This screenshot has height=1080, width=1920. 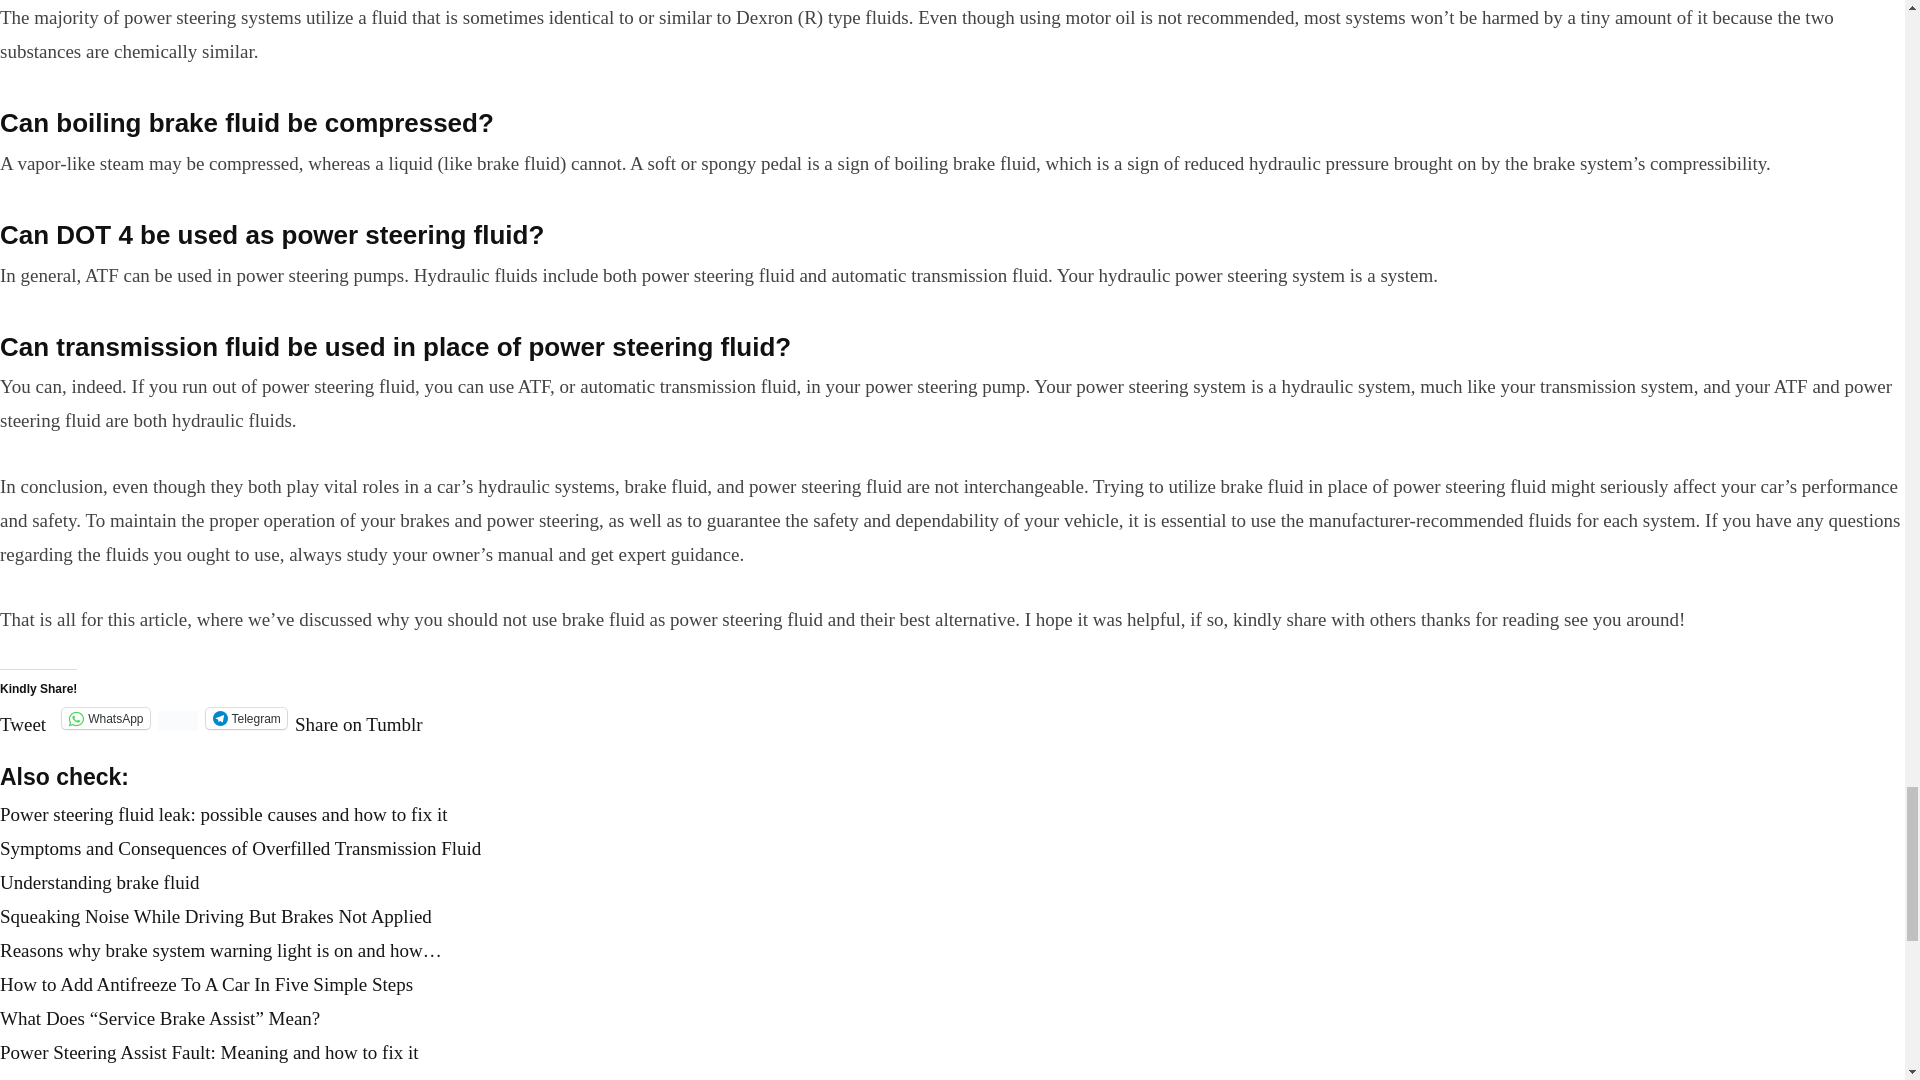 What do you see at coordinates (246, 718) in the screenshot?
I see `Click to share on Telegram` at bounding box center [246, 718].